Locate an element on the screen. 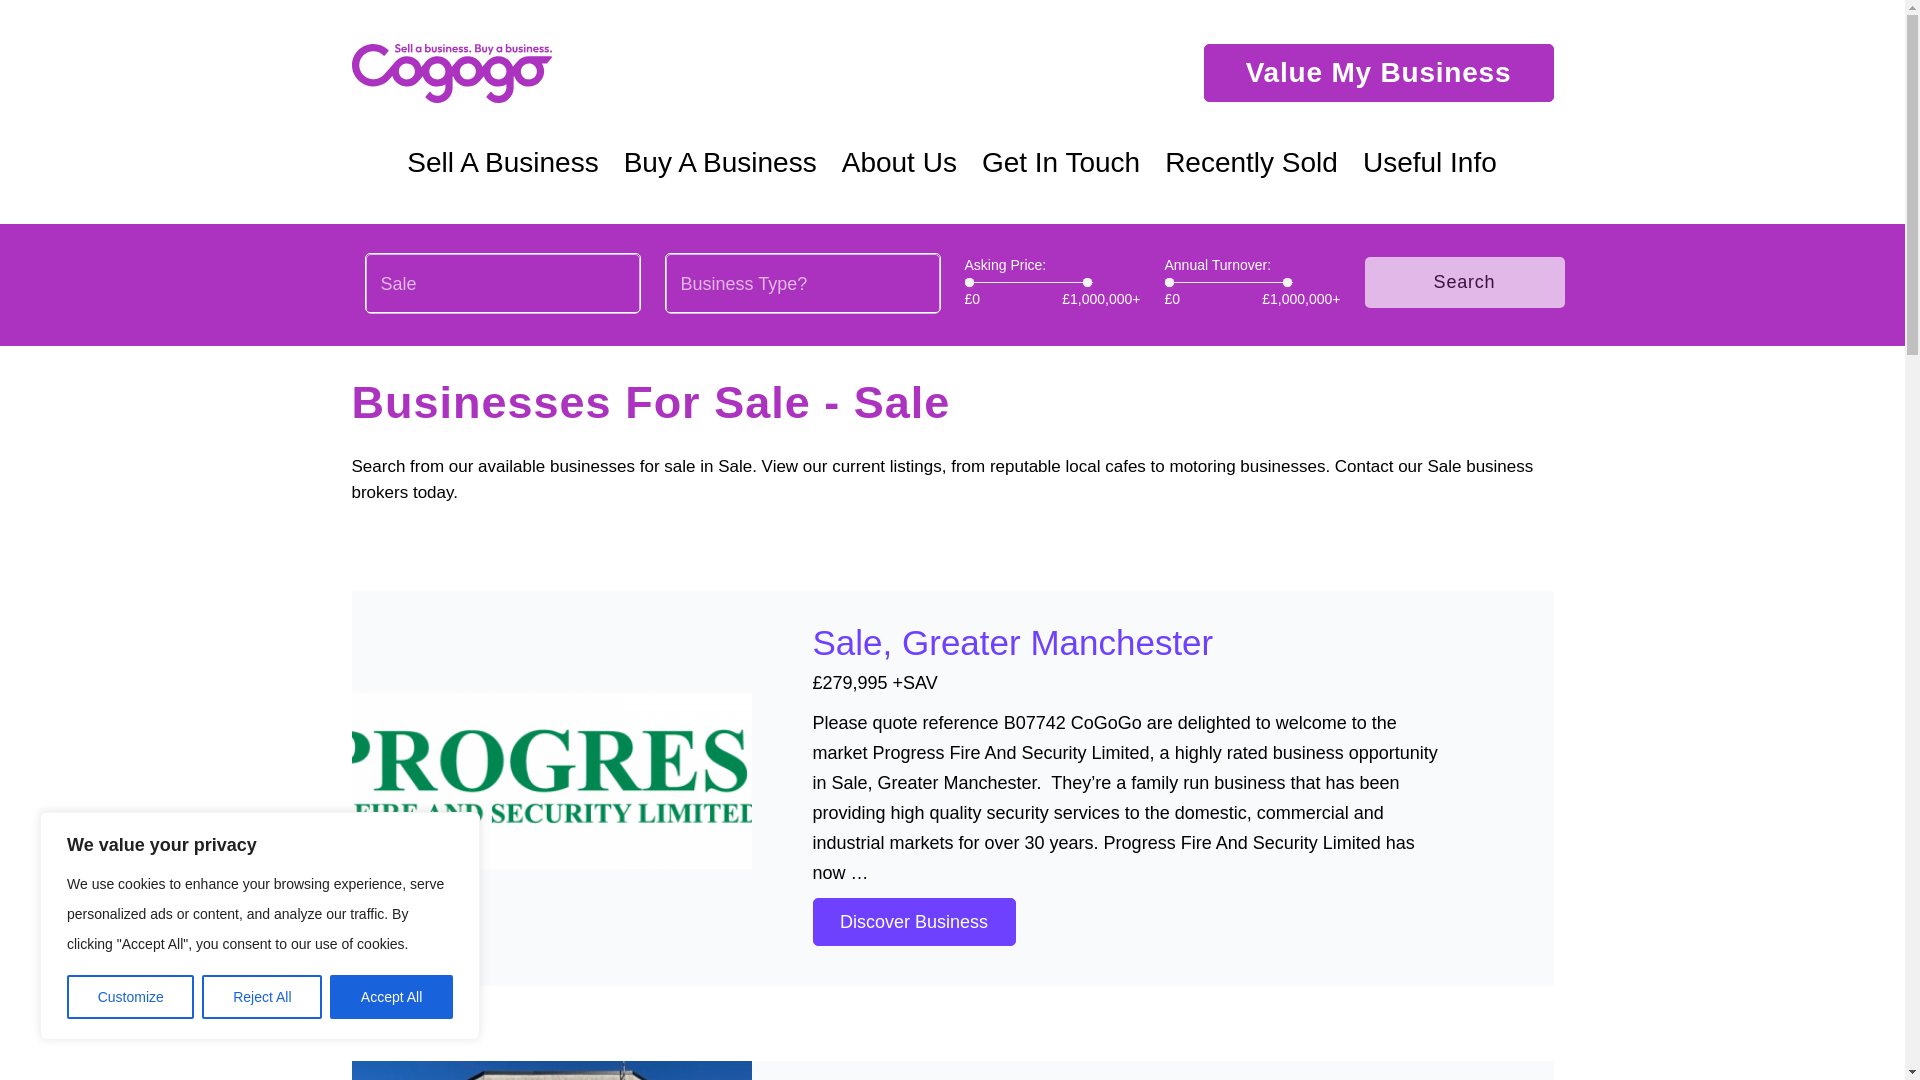 The height and width of the screenshot is (1080, 1920). Business Type? is located at coordinates (803, 284).